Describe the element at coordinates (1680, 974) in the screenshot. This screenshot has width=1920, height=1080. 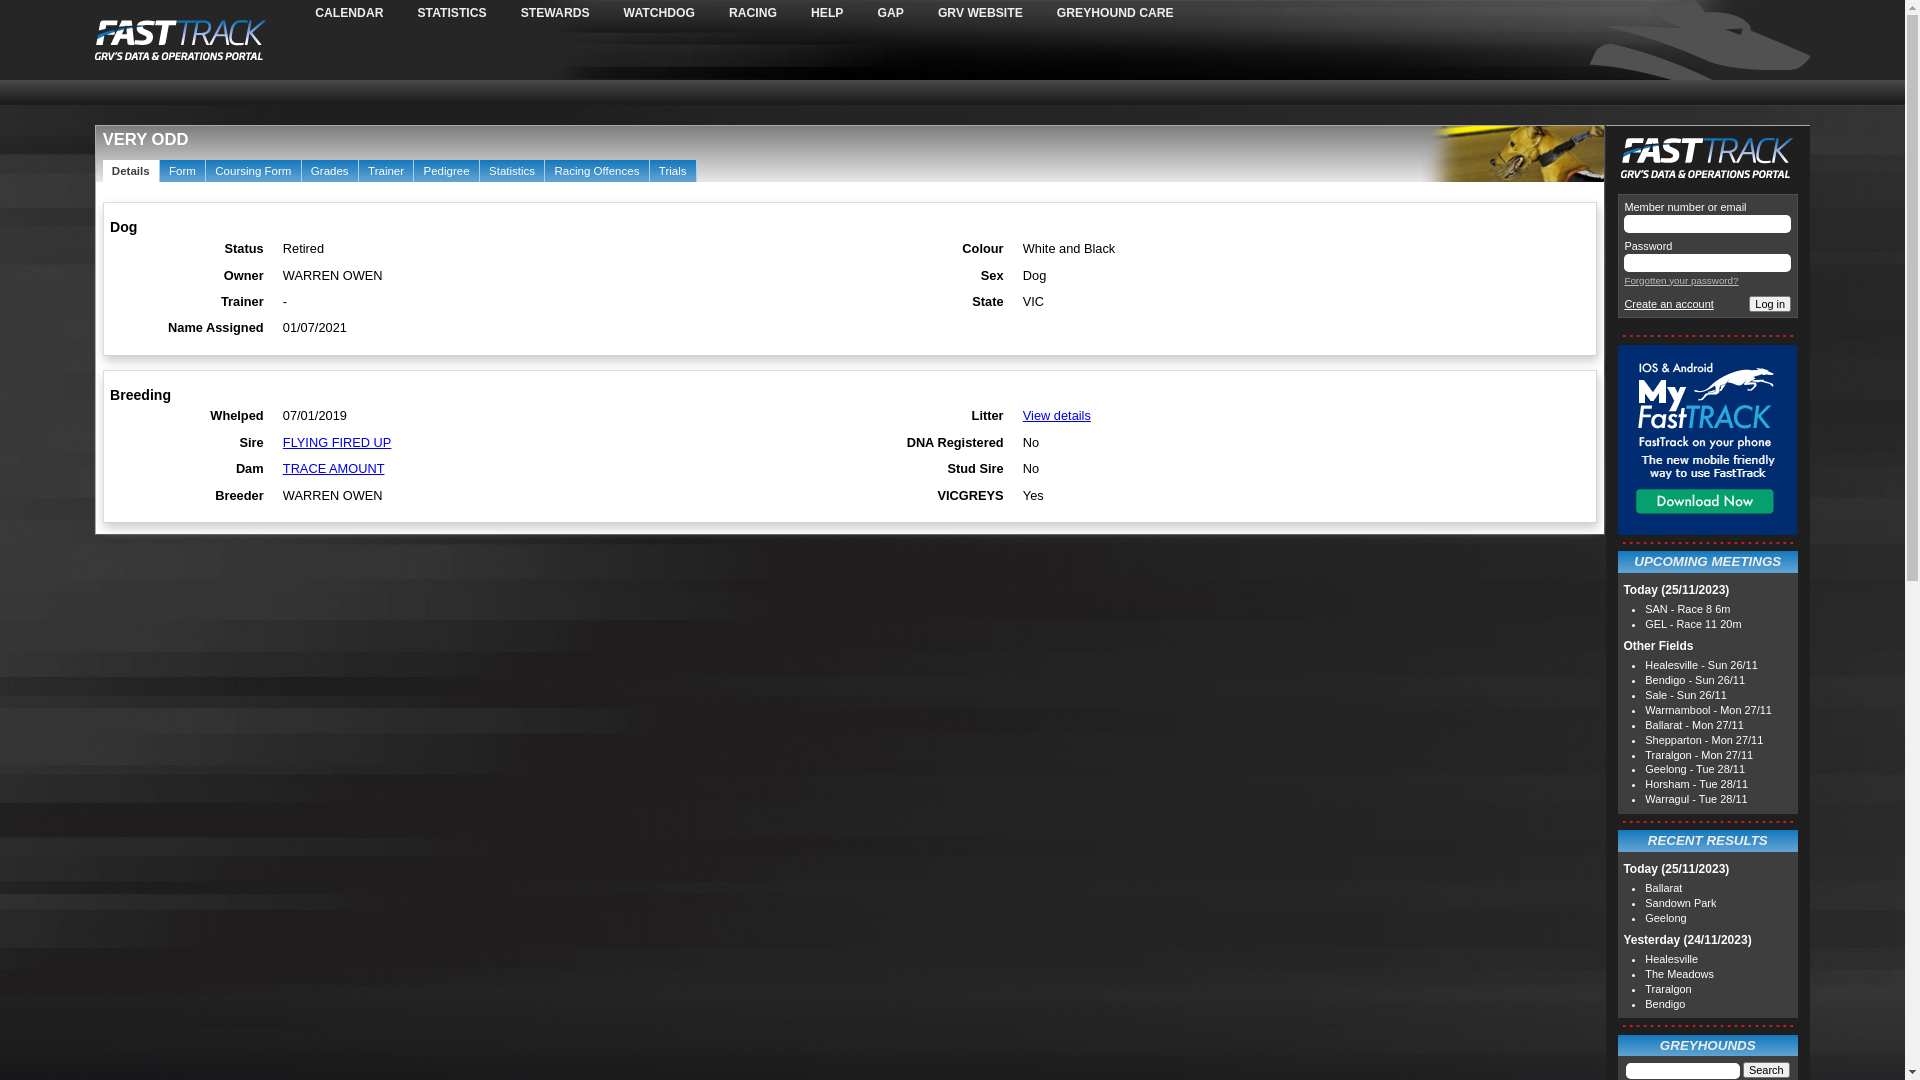
I see `The Meadows` at that location.